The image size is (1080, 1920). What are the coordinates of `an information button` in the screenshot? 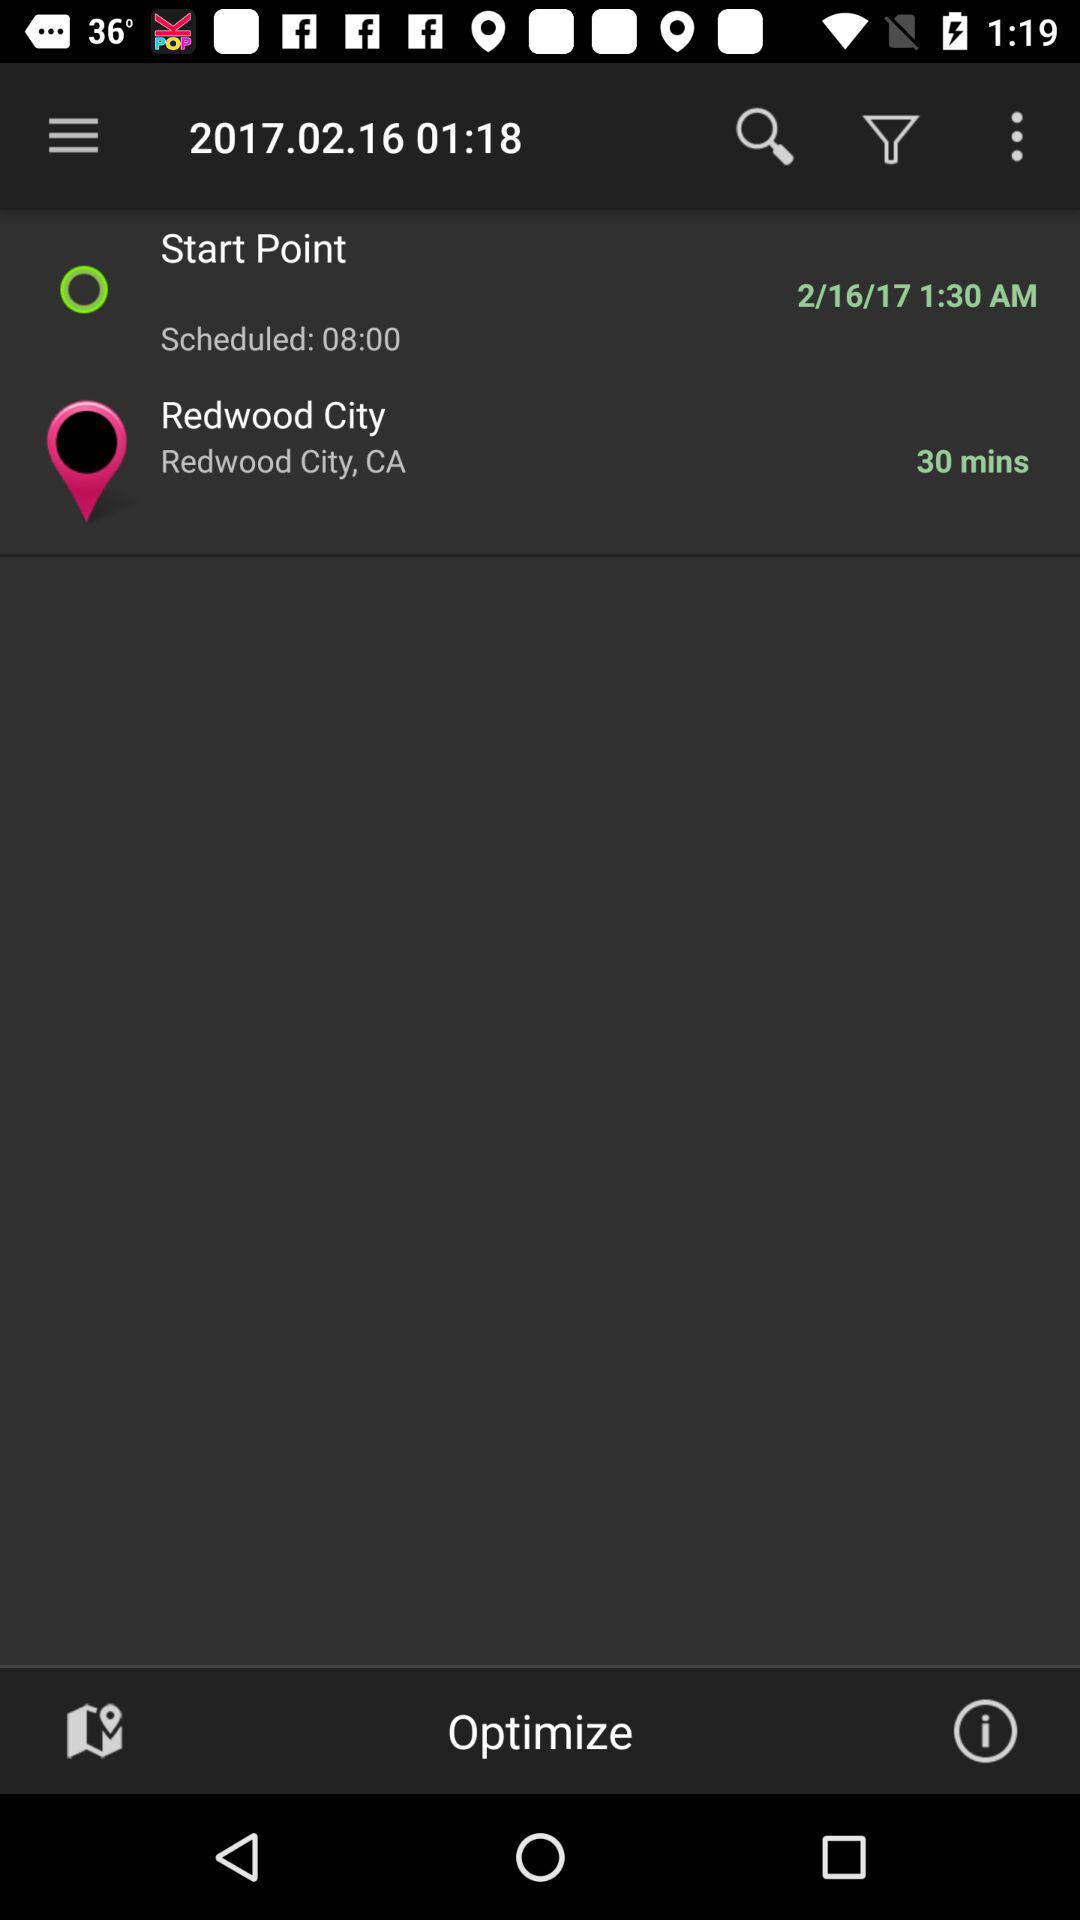 It's located at (985, 1731).